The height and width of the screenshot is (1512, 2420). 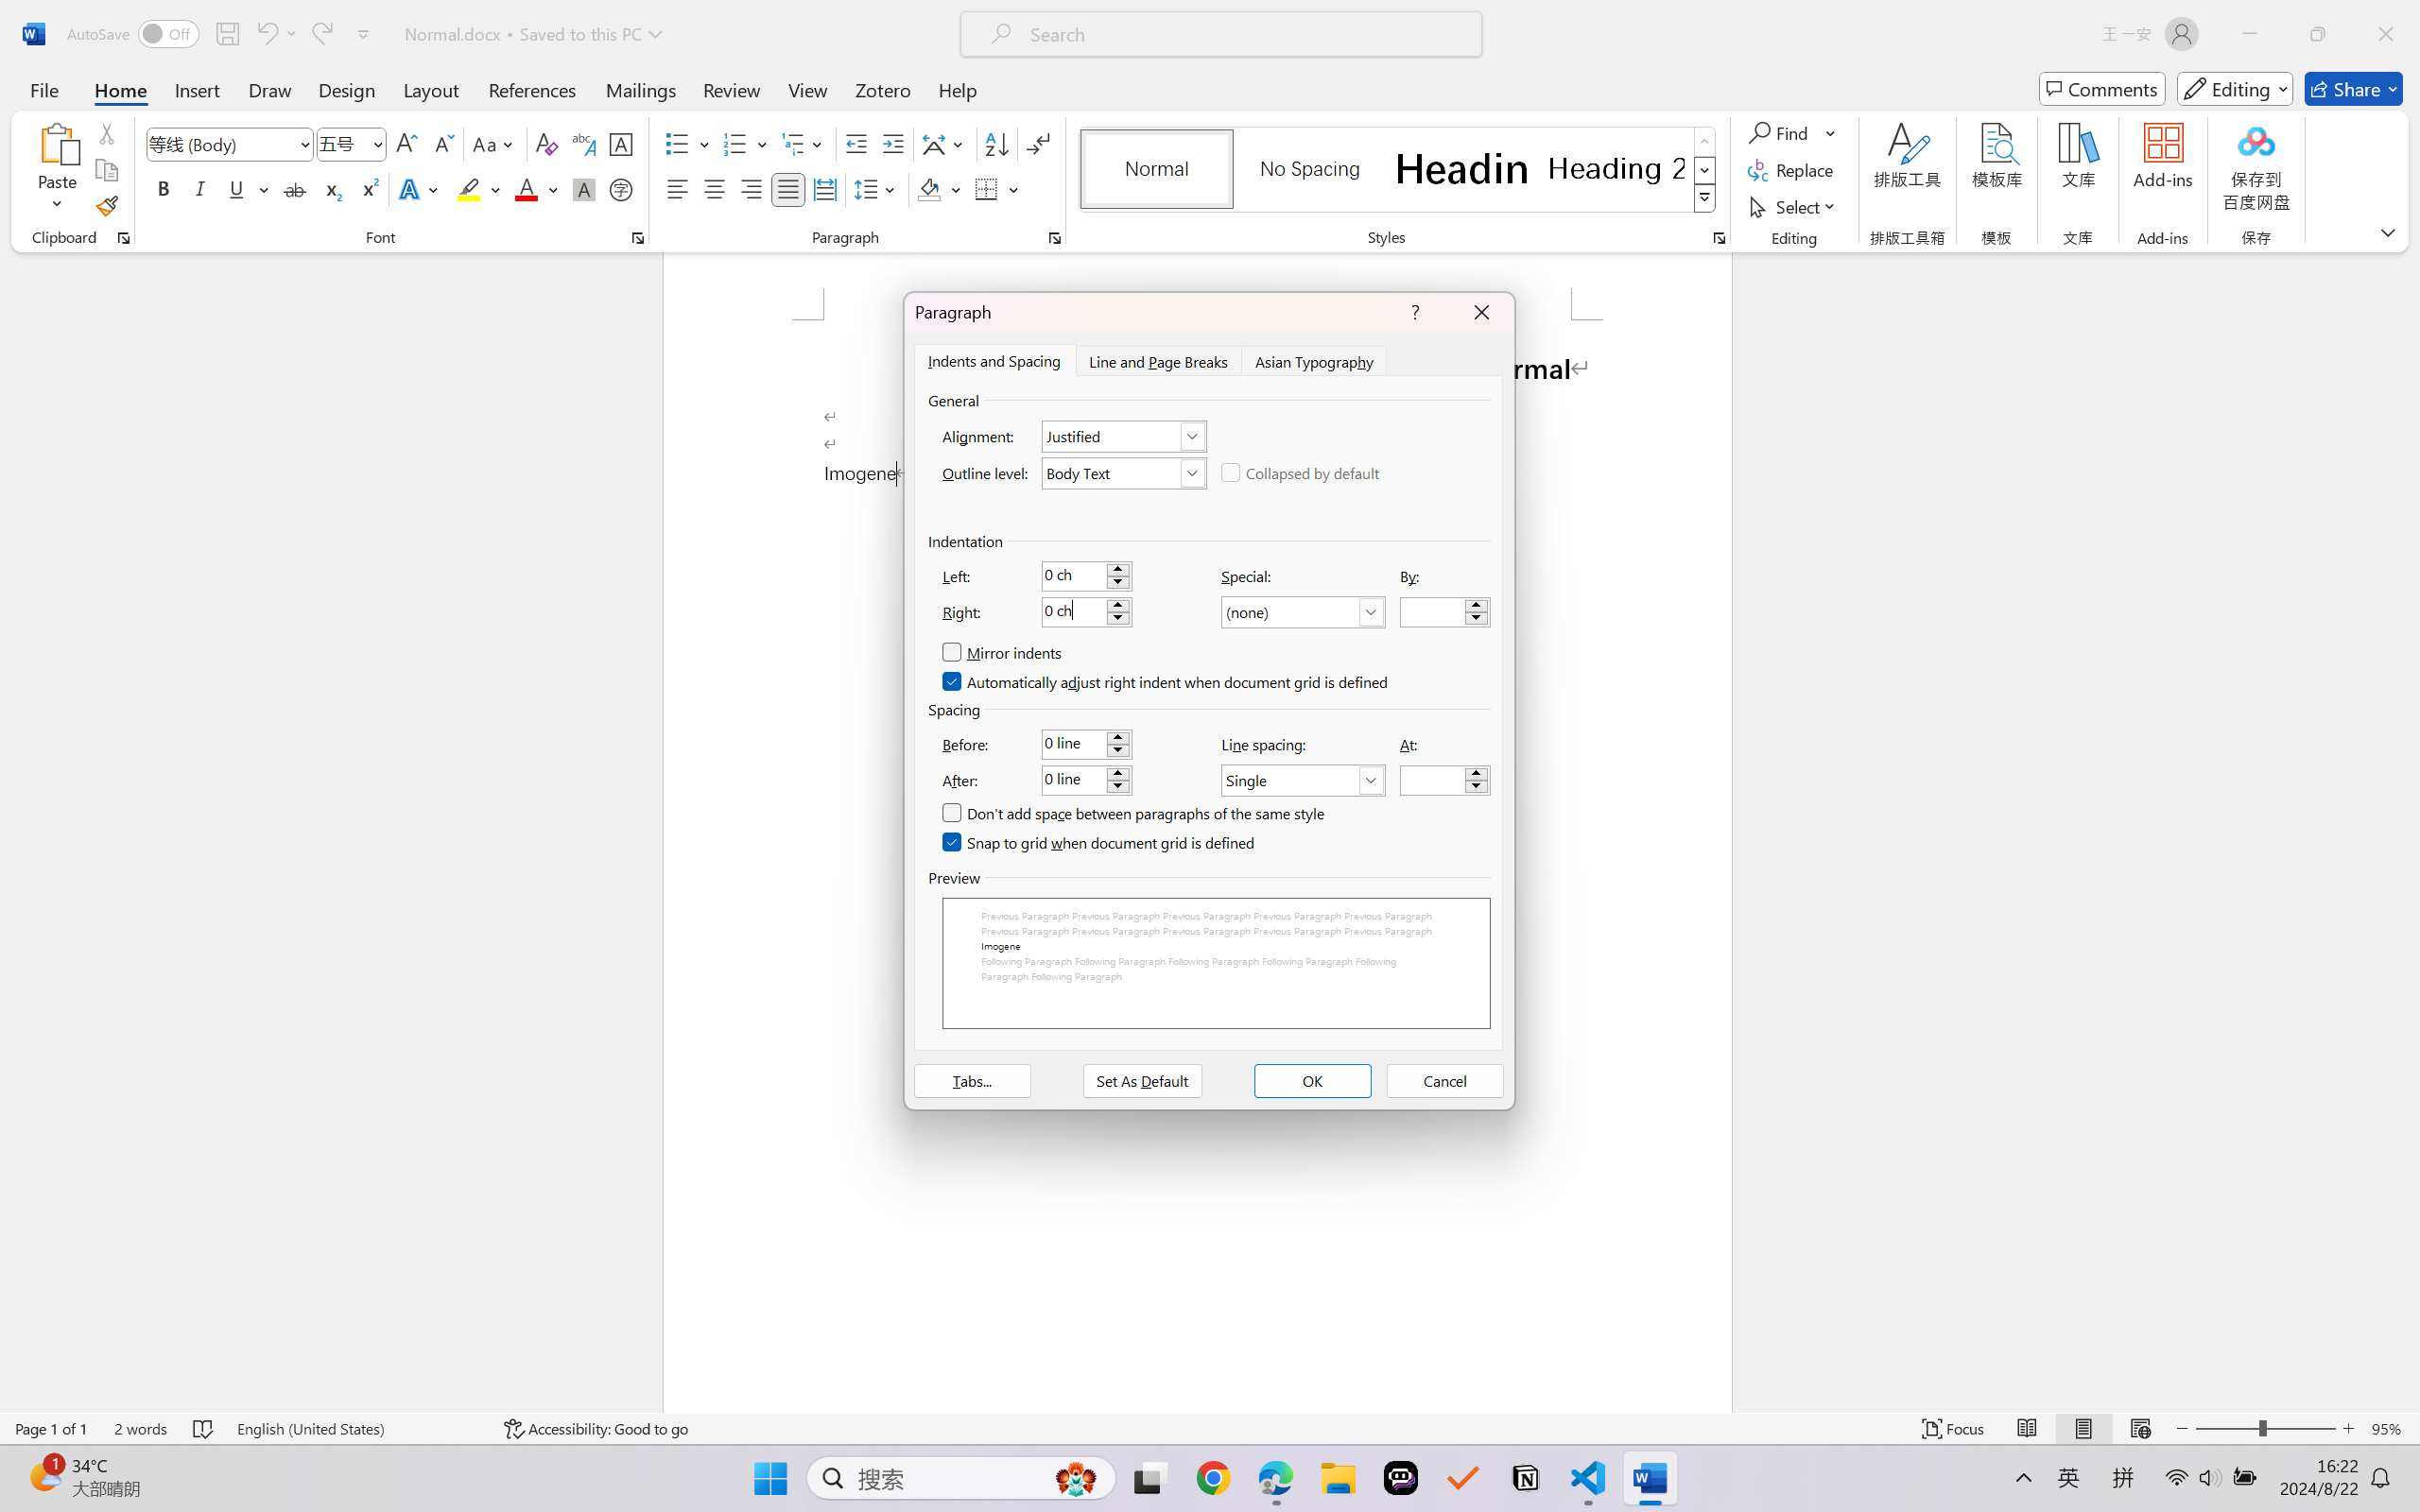 I want to click on Outline level:, so click(x=1123, y=472).